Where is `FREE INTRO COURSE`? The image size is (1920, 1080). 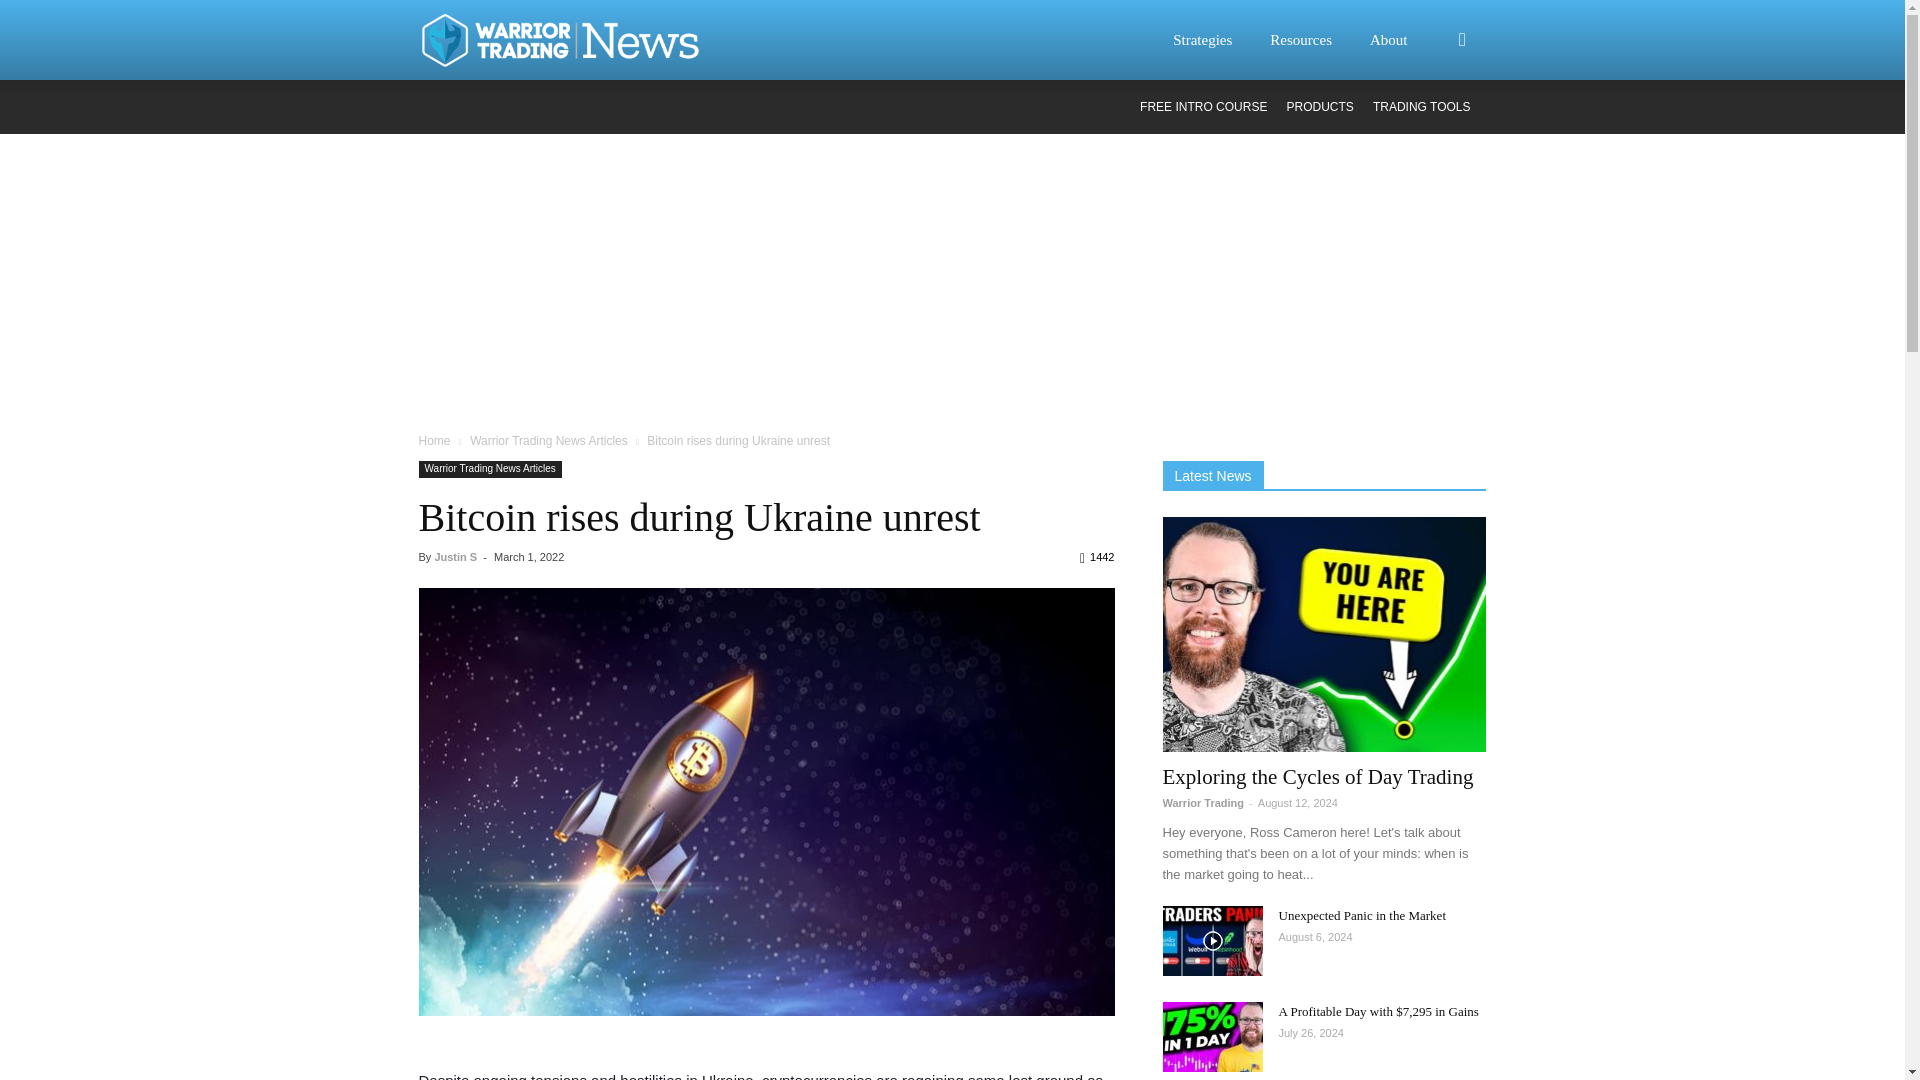
FREE INTRO COURSE is located at coordinates (1204, 107).